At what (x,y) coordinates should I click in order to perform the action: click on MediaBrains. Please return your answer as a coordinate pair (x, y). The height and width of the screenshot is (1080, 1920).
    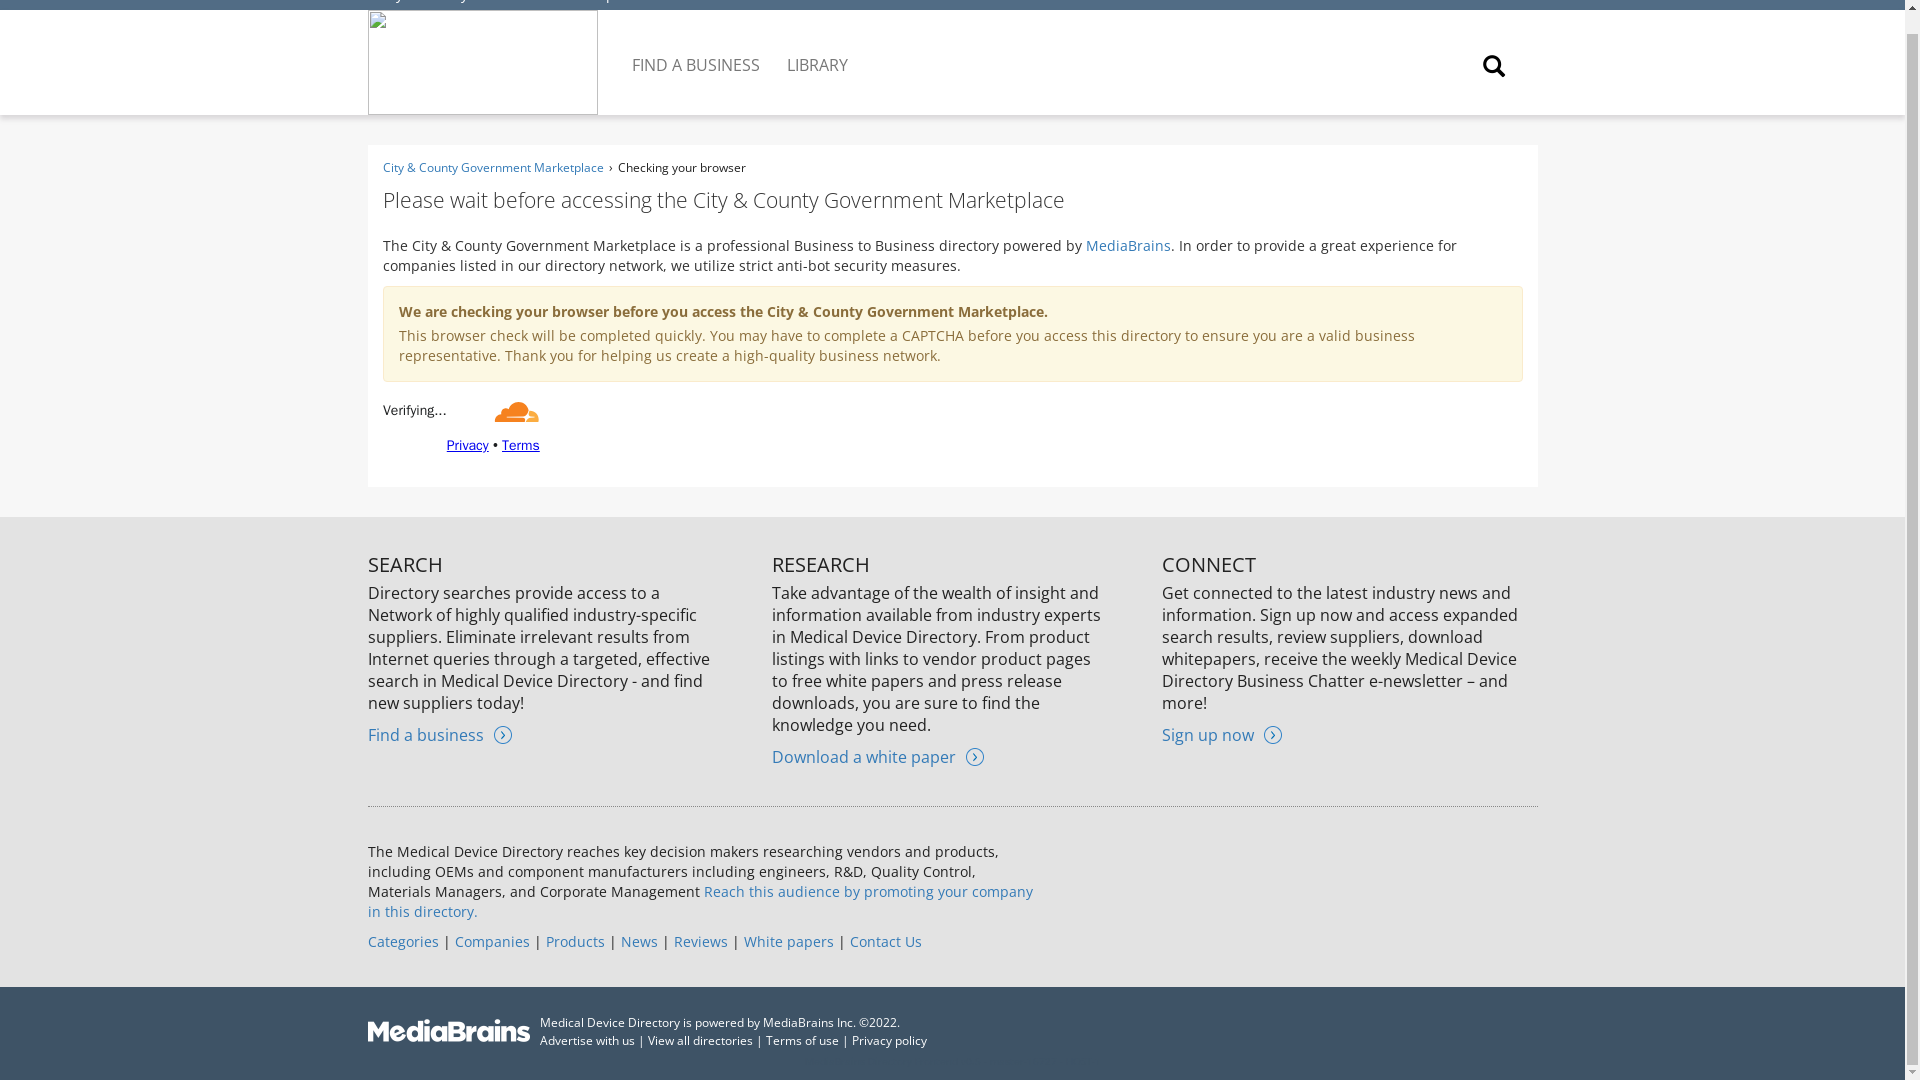
    Looking at the image, I should click on (1128, 245).